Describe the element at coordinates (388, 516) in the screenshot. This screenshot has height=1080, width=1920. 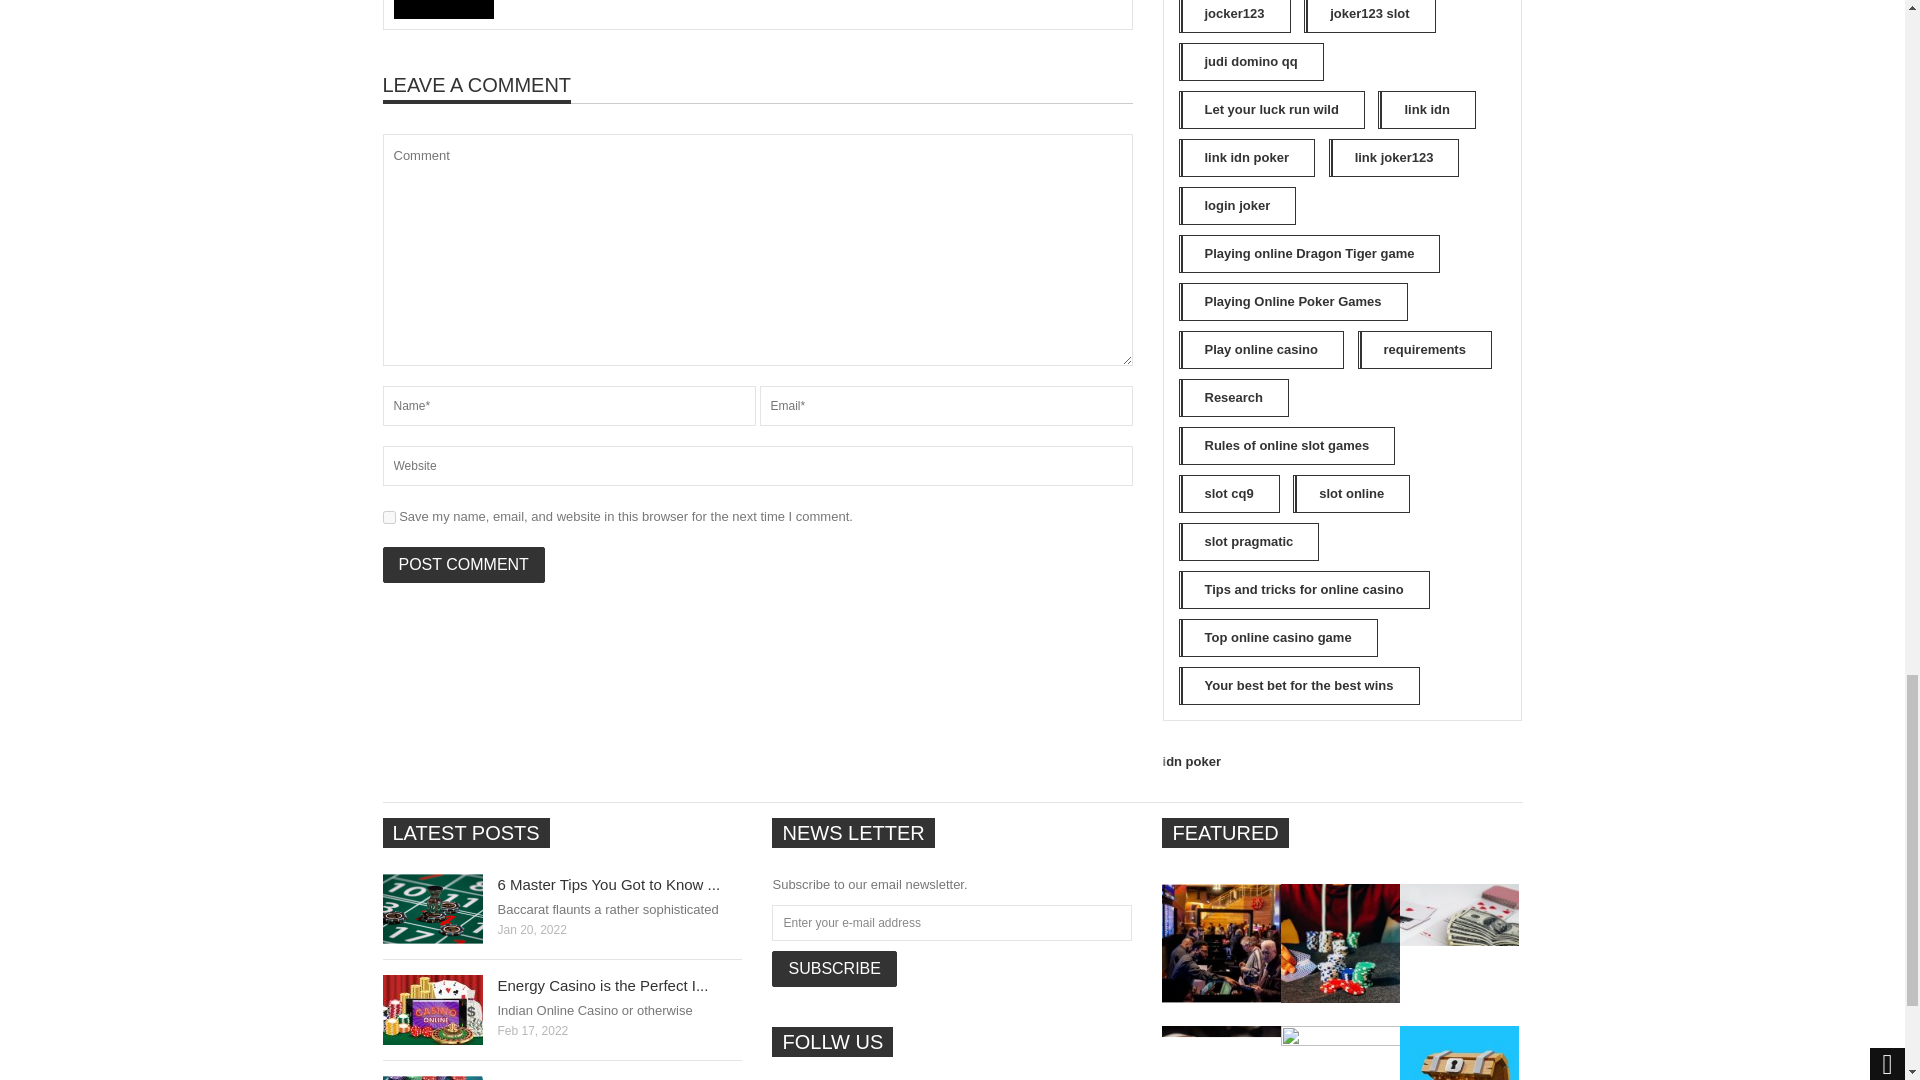
I see `yes` at that location.